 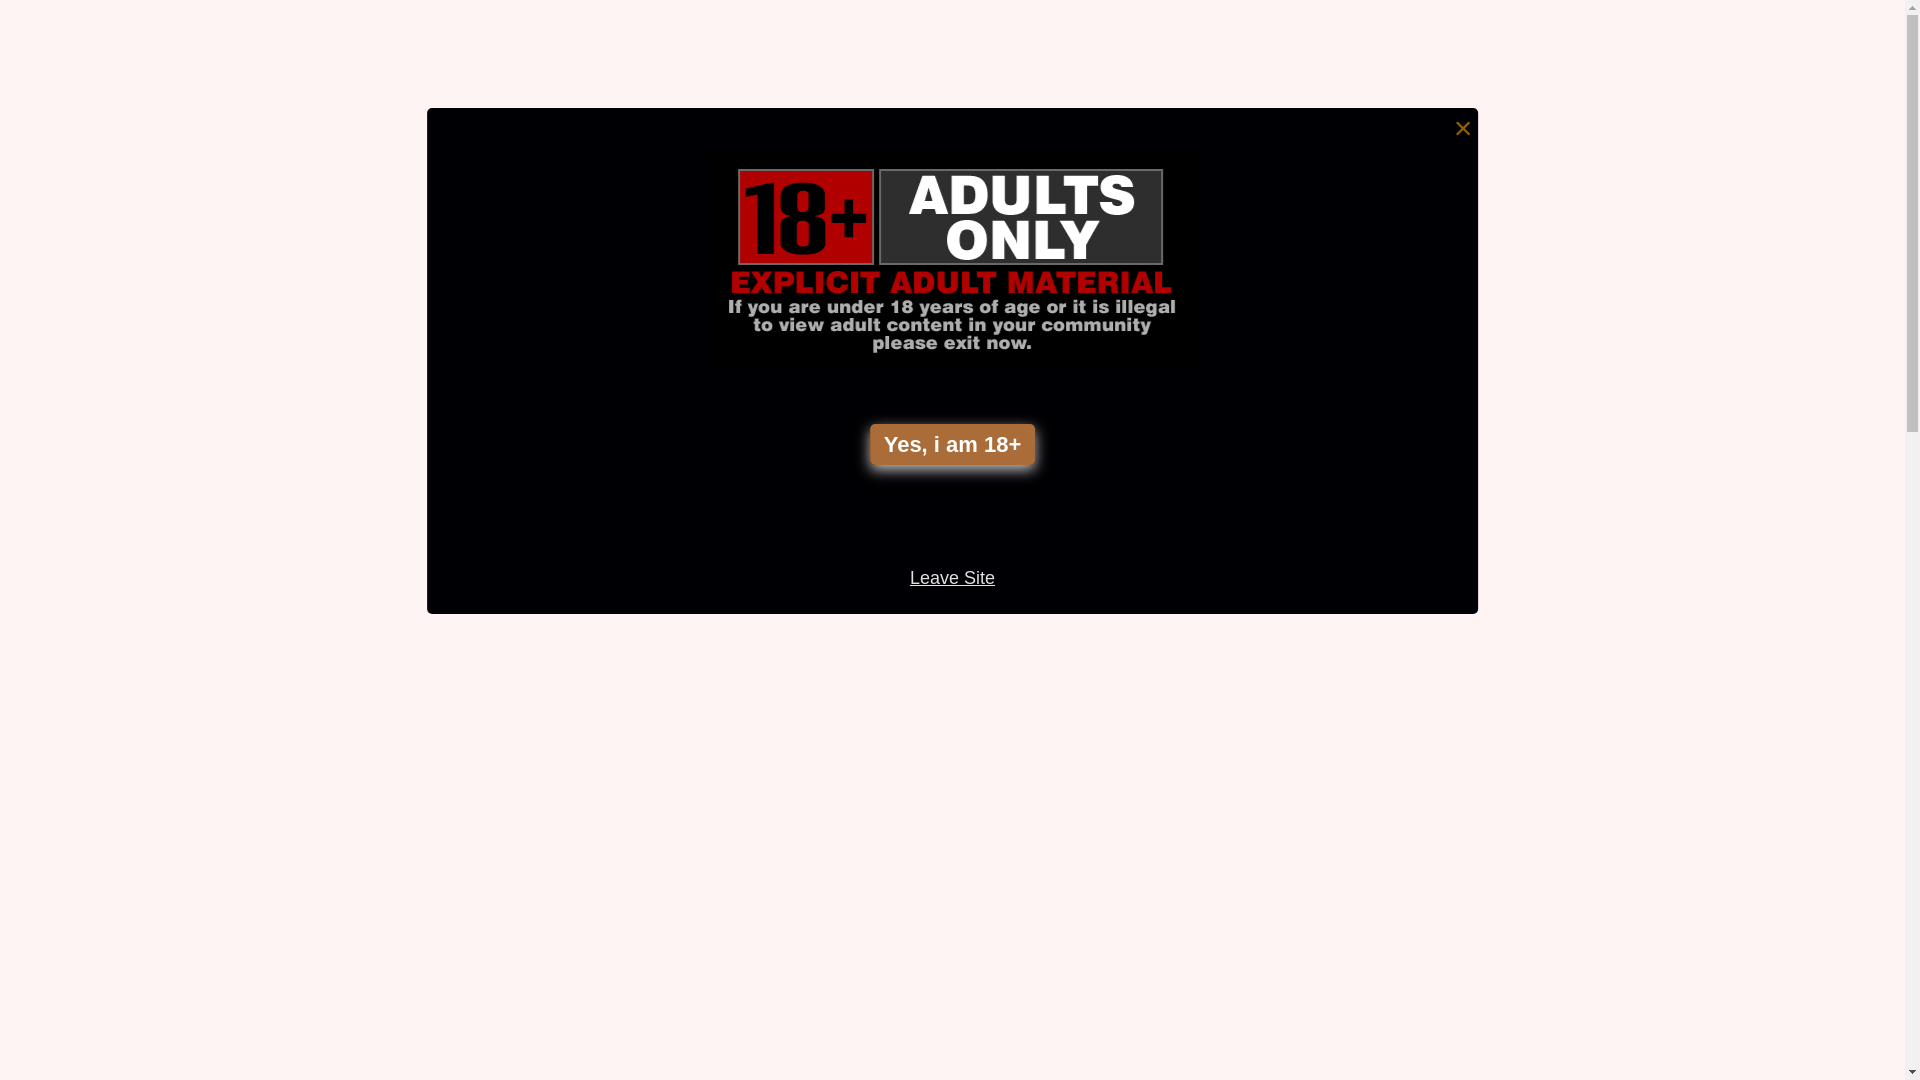 What do you see at coordinates (1548, 211) in the screenshot?
I see `Girls looking Sturgis` at bounding box center [1548, 211].